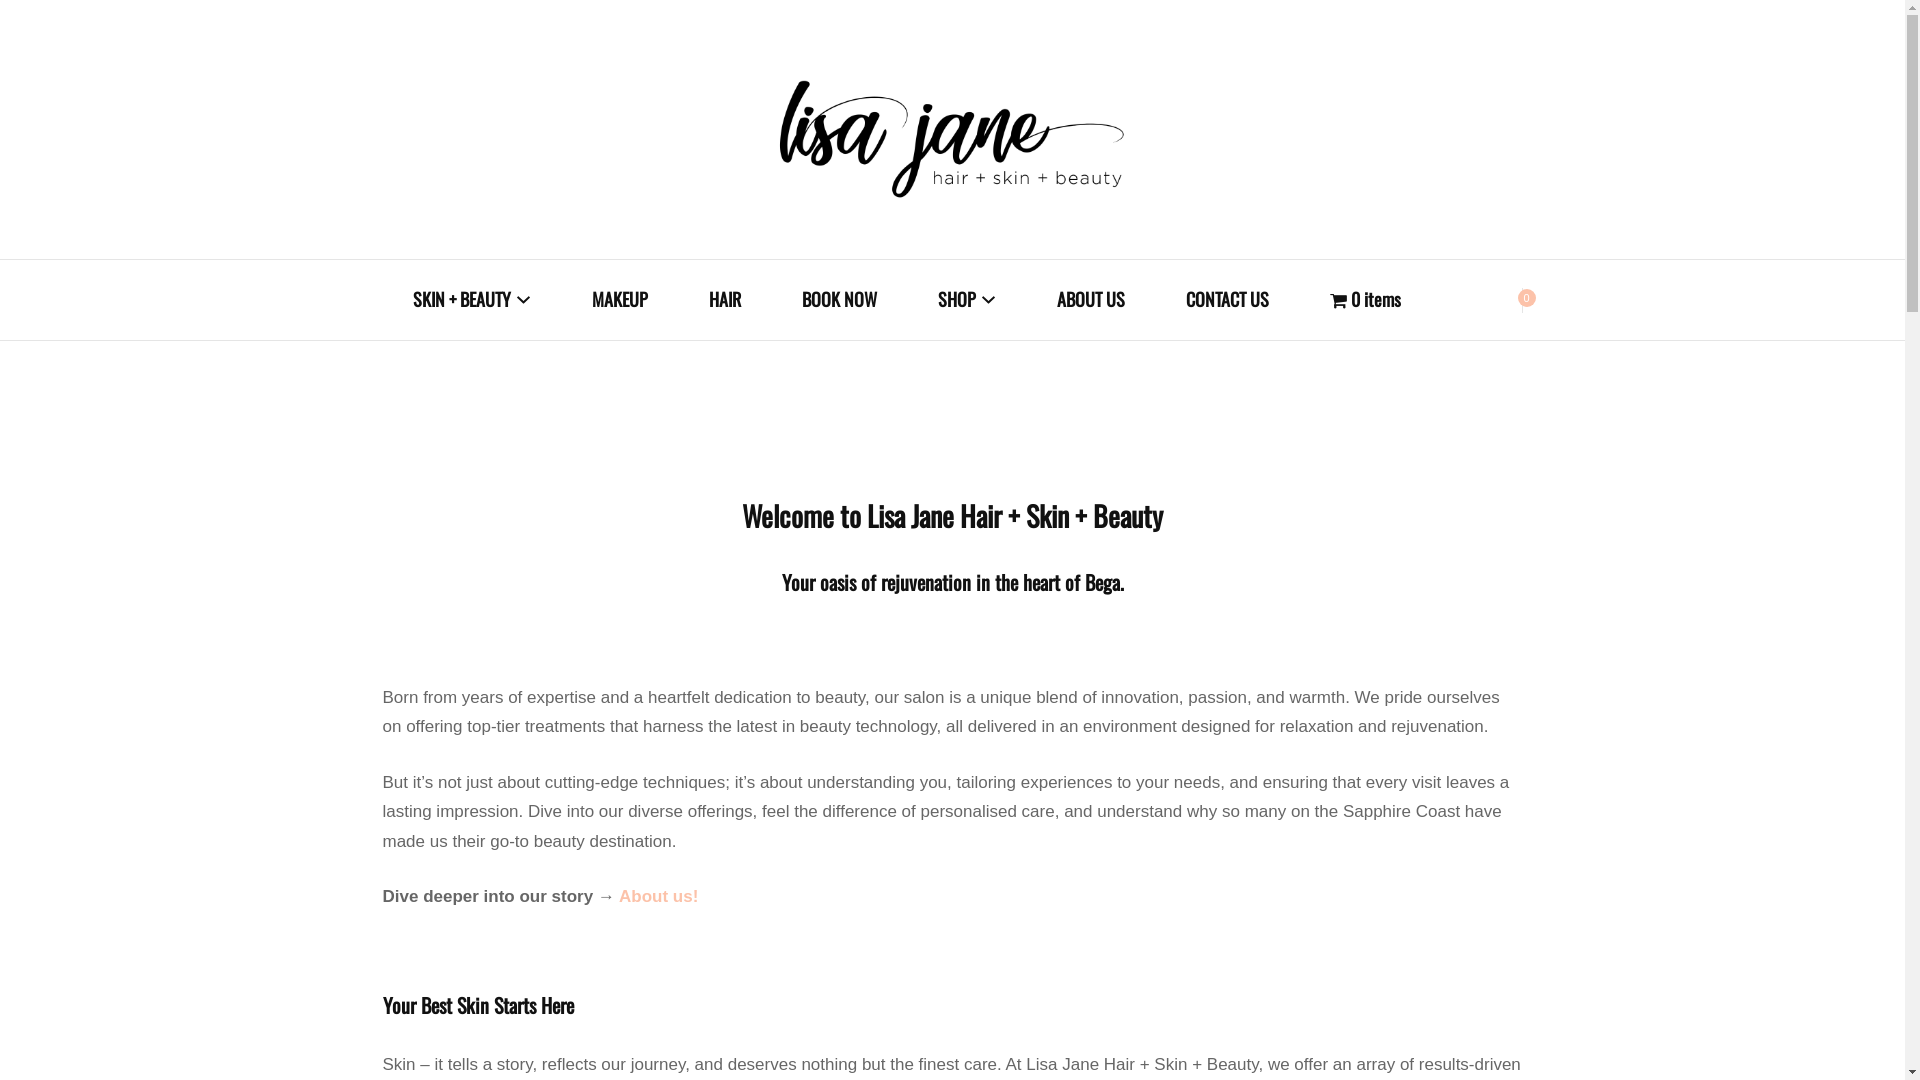 The image size is (1920, 1080). What do you see at coordinates (471, 300) in the screenshot?
I see `SKIN + BEAUTY` at bounding box center [471, 300].